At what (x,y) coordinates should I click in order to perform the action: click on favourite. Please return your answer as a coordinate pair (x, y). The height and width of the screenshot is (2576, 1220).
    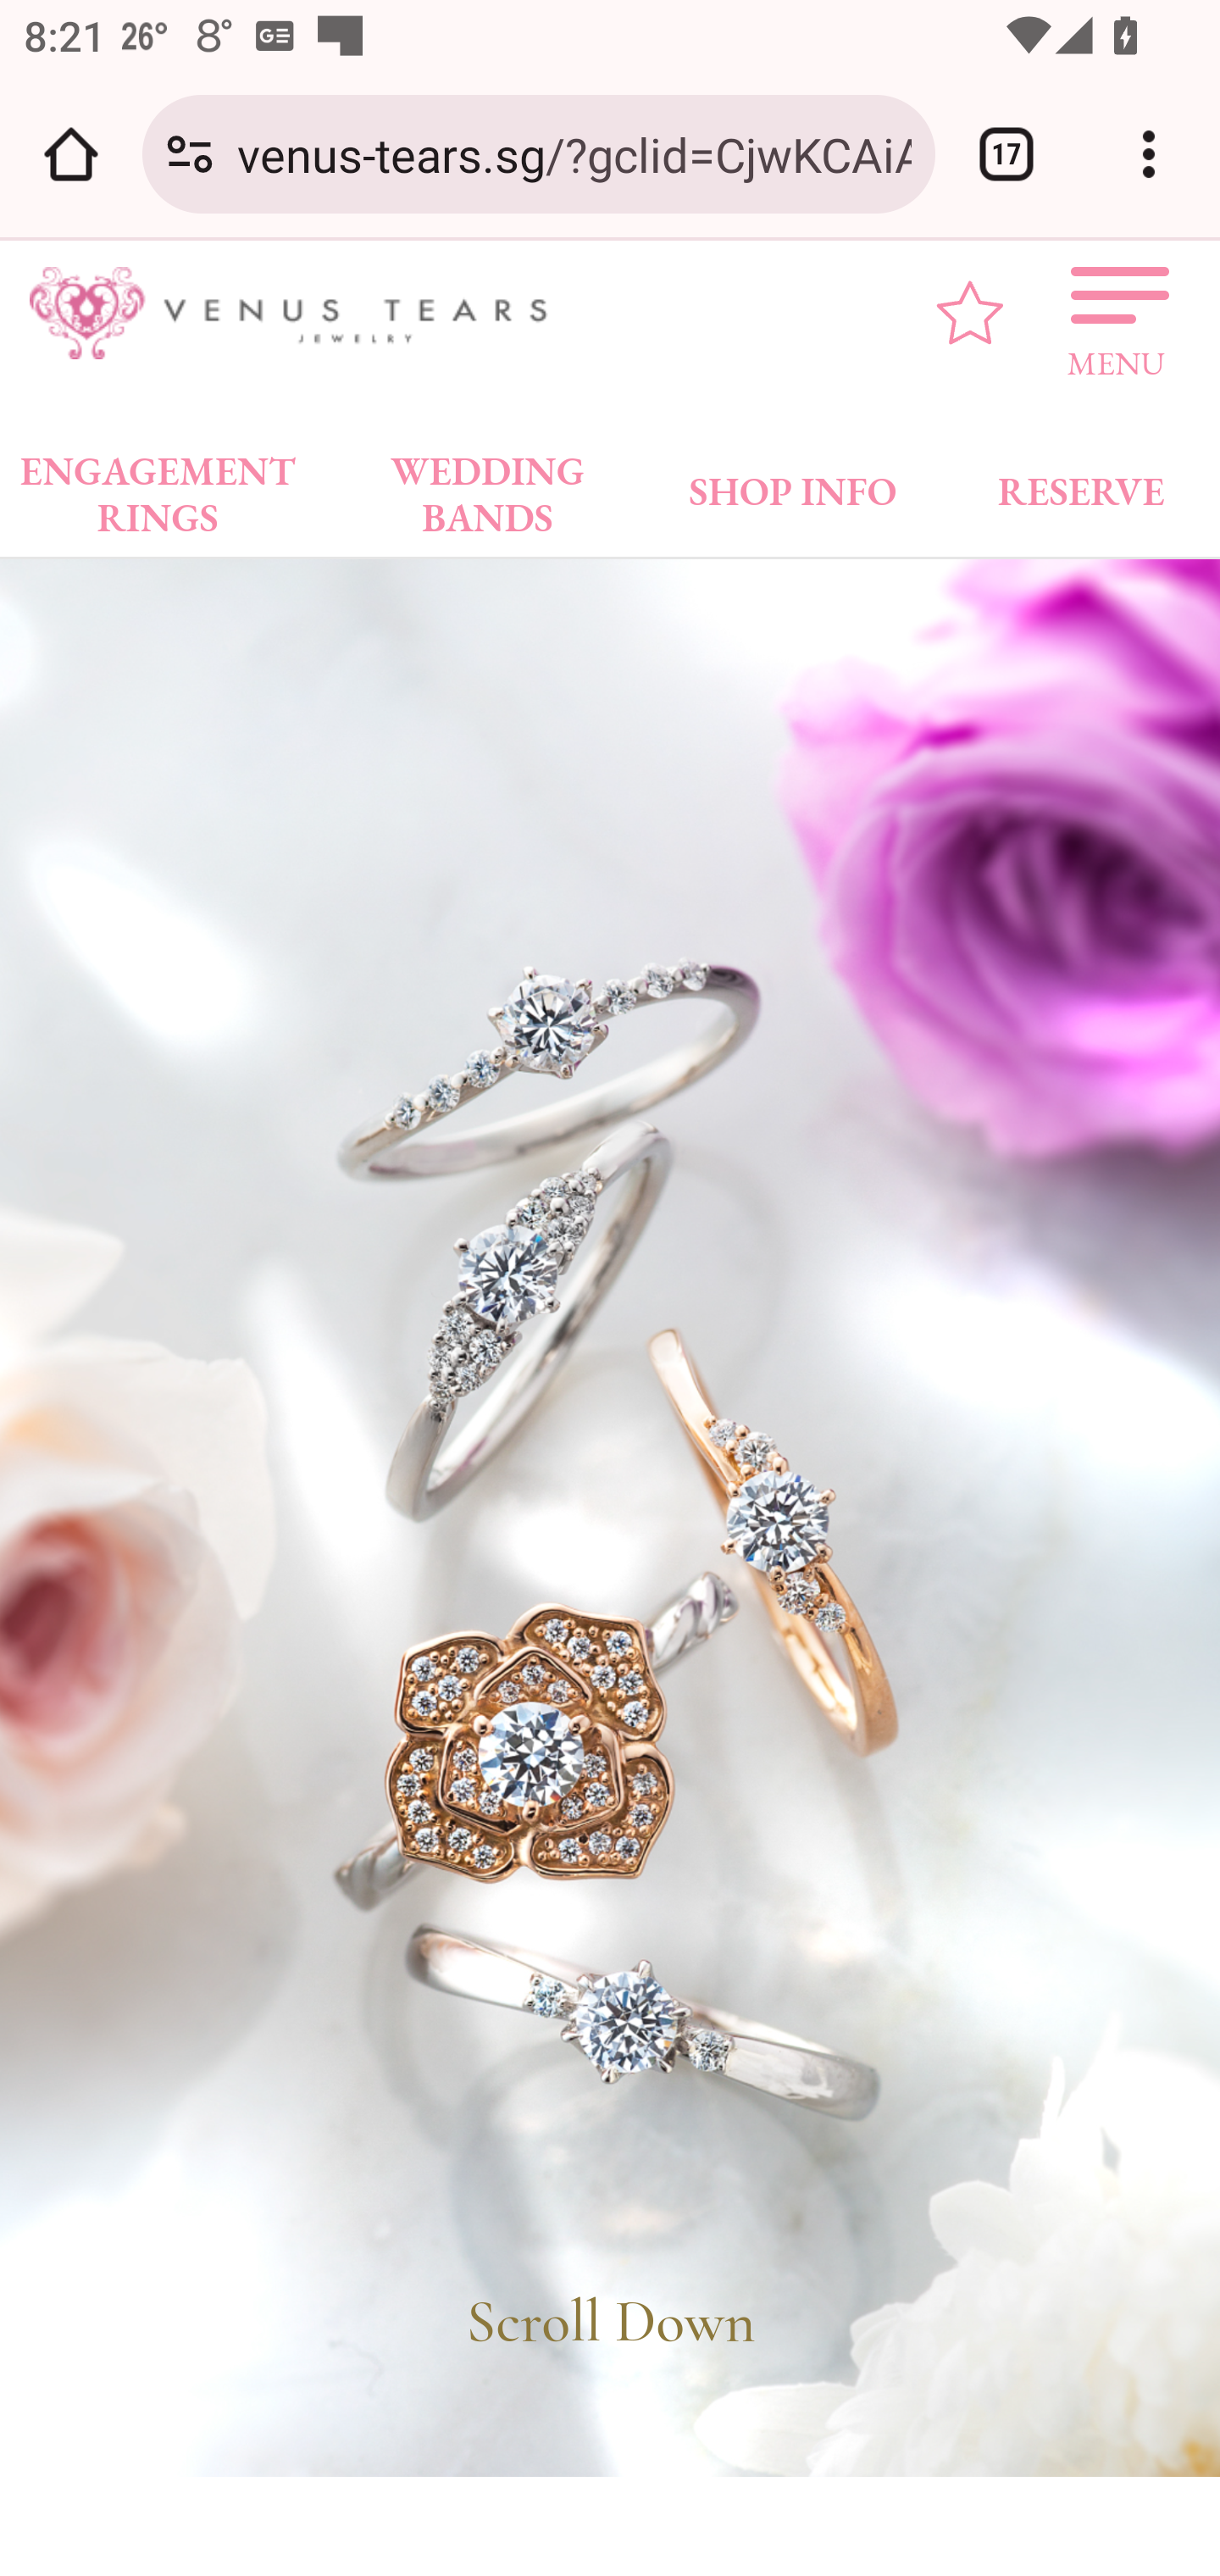
    Looking at the image, I should click on (971, 313).